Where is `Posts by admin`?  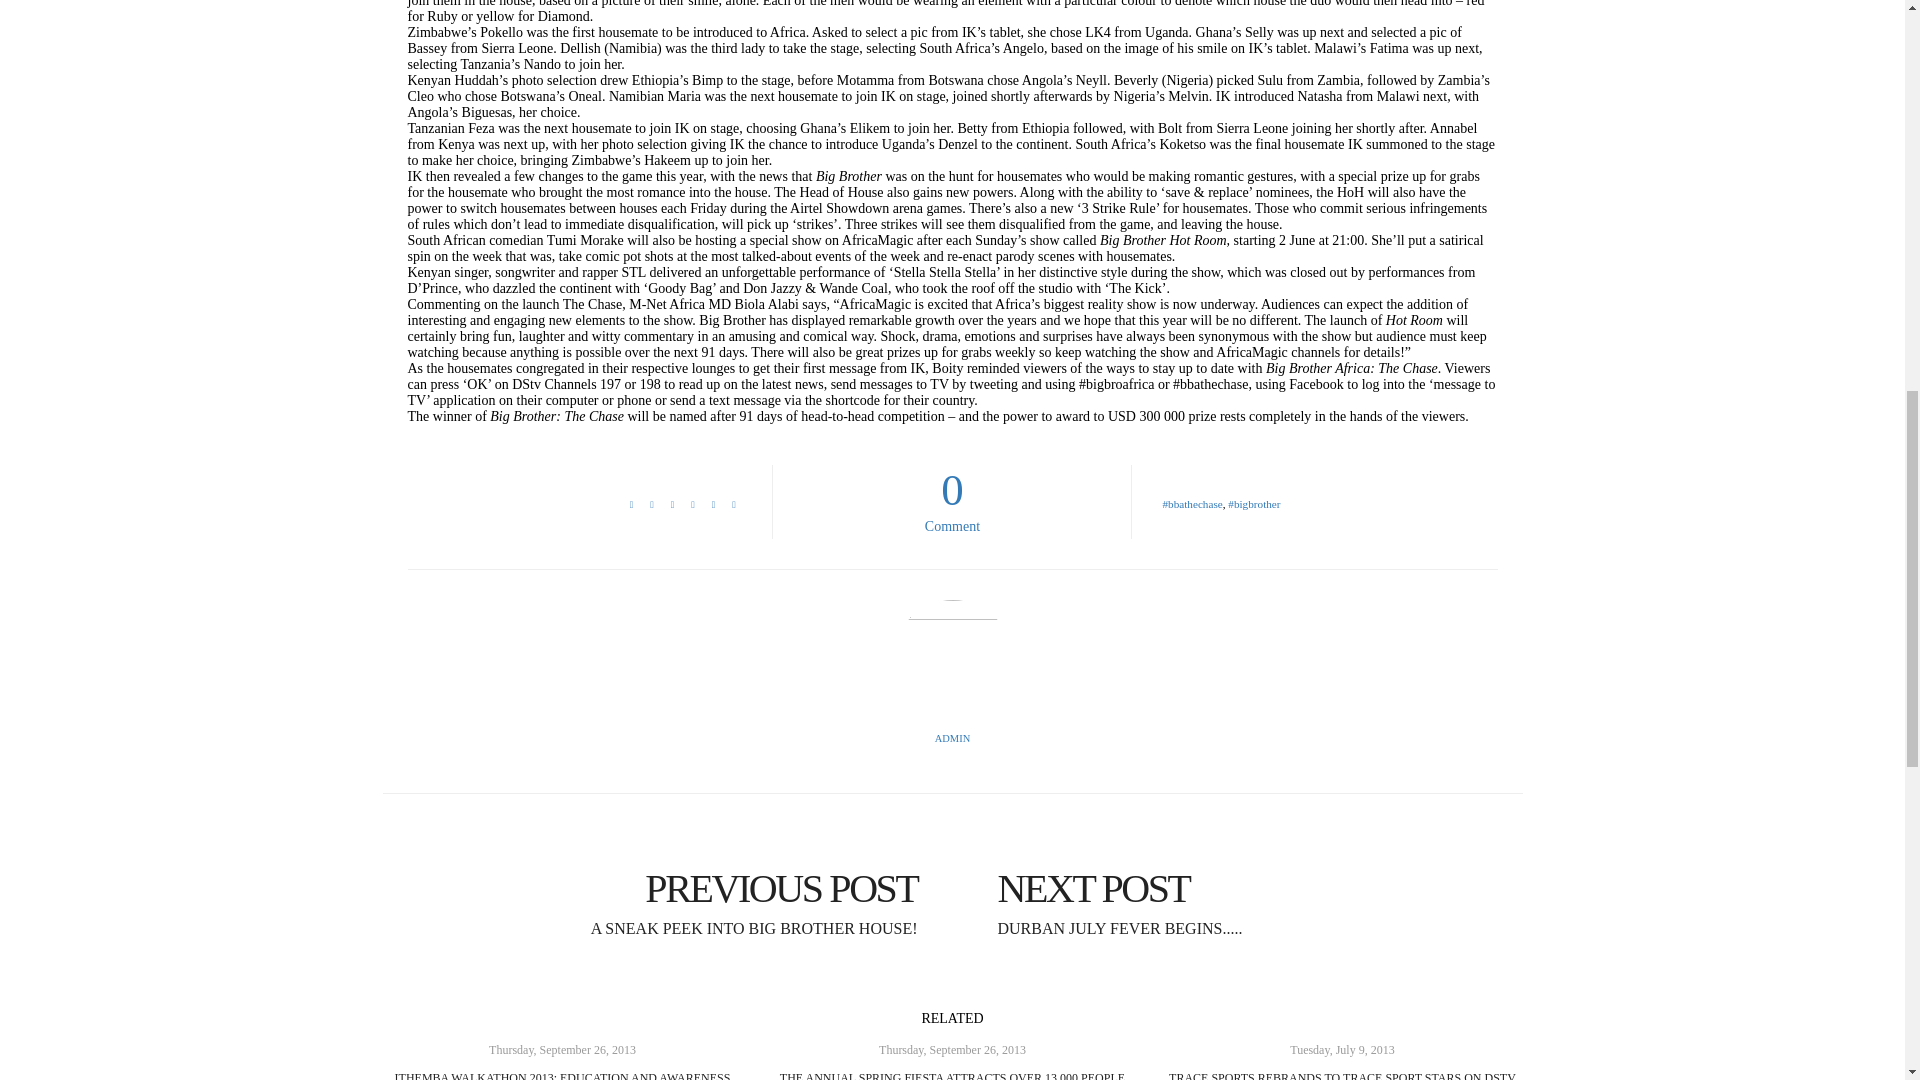
Posts by admin is located at coordinates (952, 1076).